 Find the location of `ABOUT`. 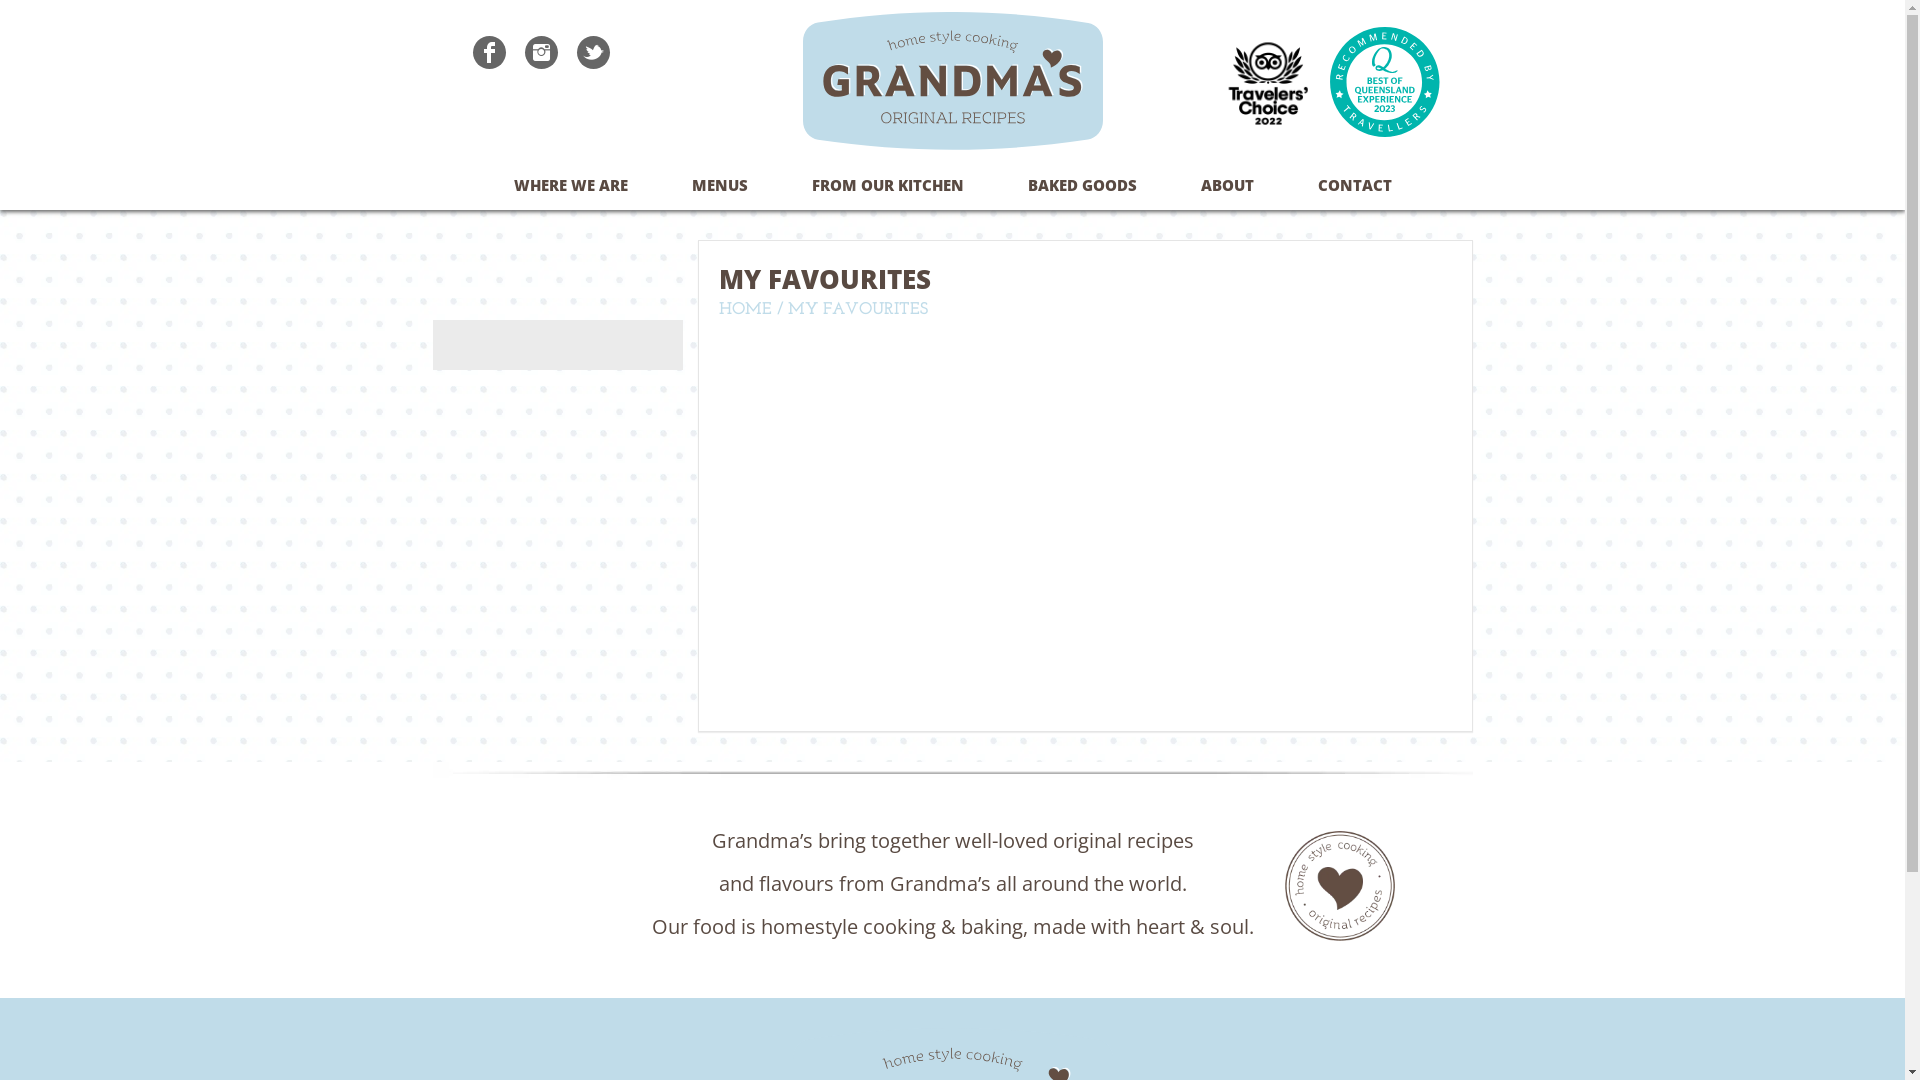

ABOUT is located at coordinates (1226, 185).